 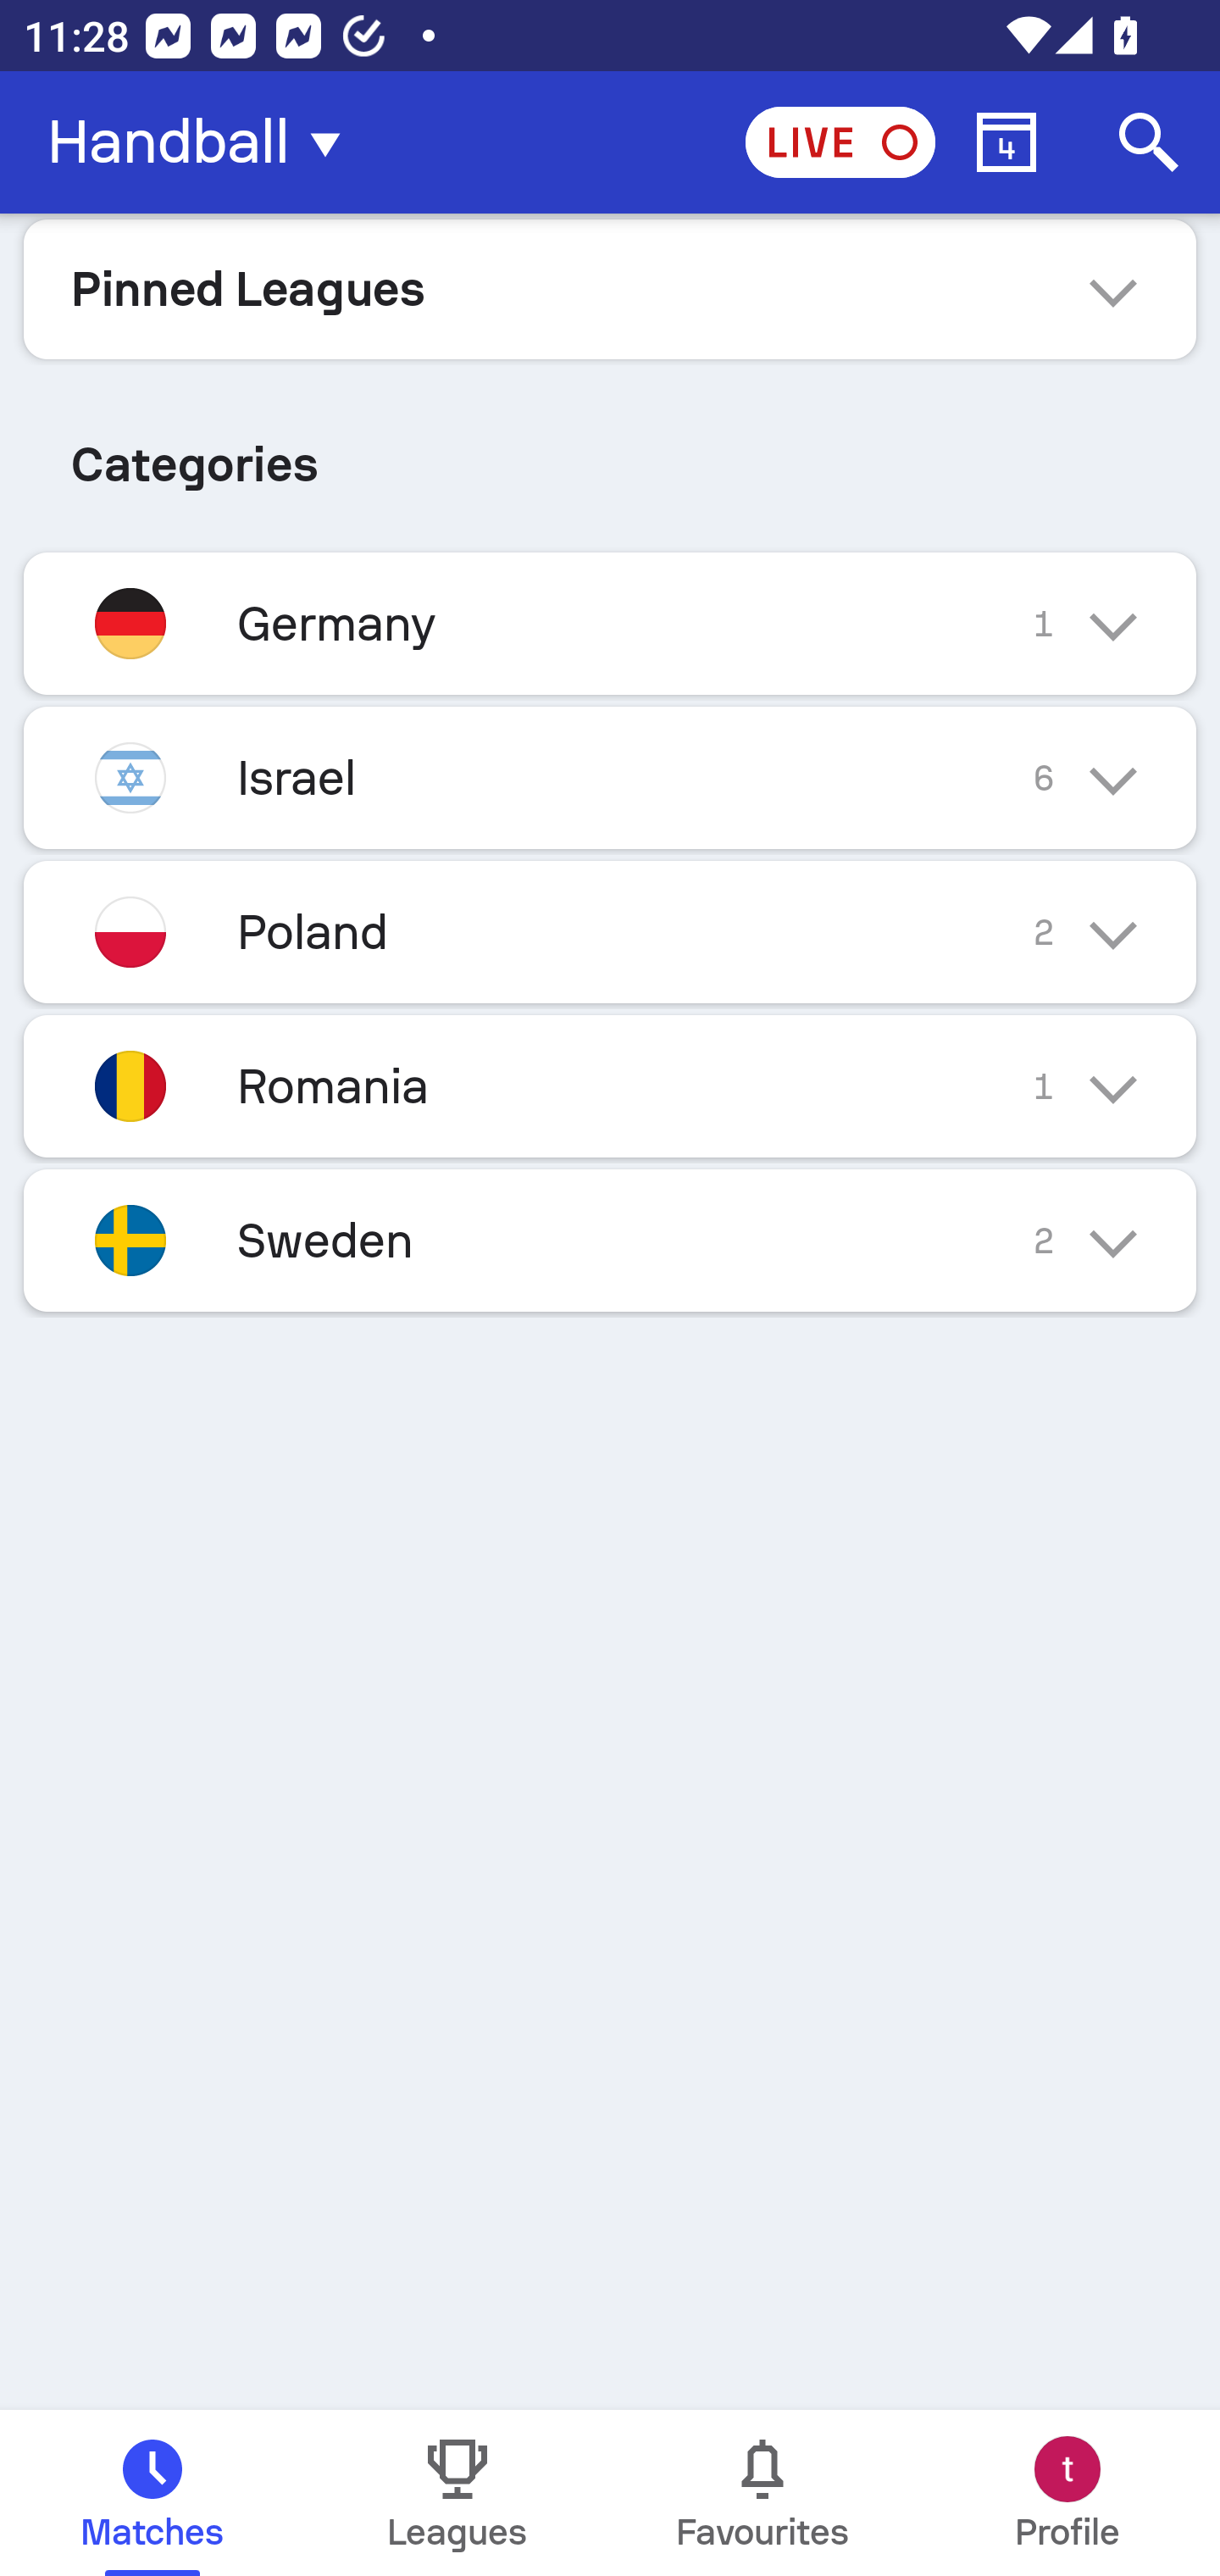 I want to click on Calendar, so click(x=1006, y=142).